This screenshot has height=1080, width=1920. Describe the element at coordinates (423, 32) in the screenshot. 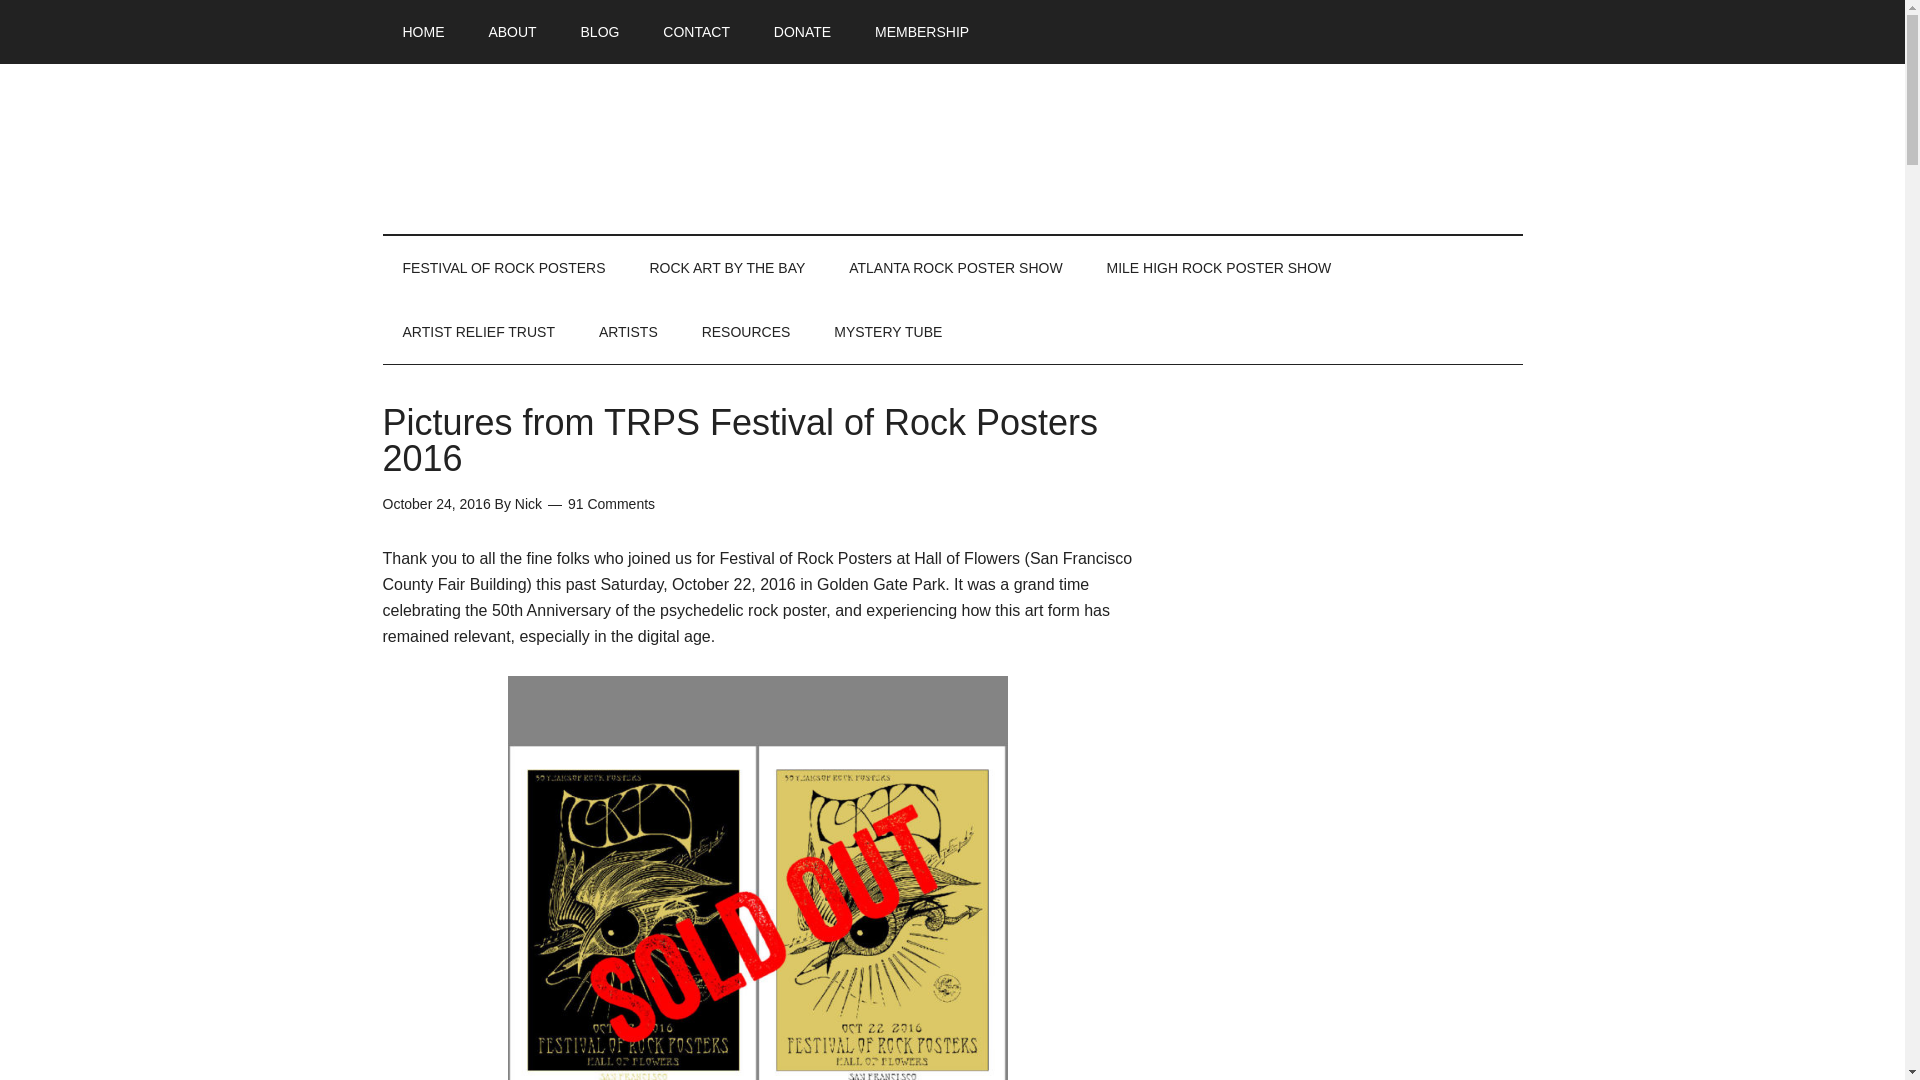

I see `TRPS.org` at that location.